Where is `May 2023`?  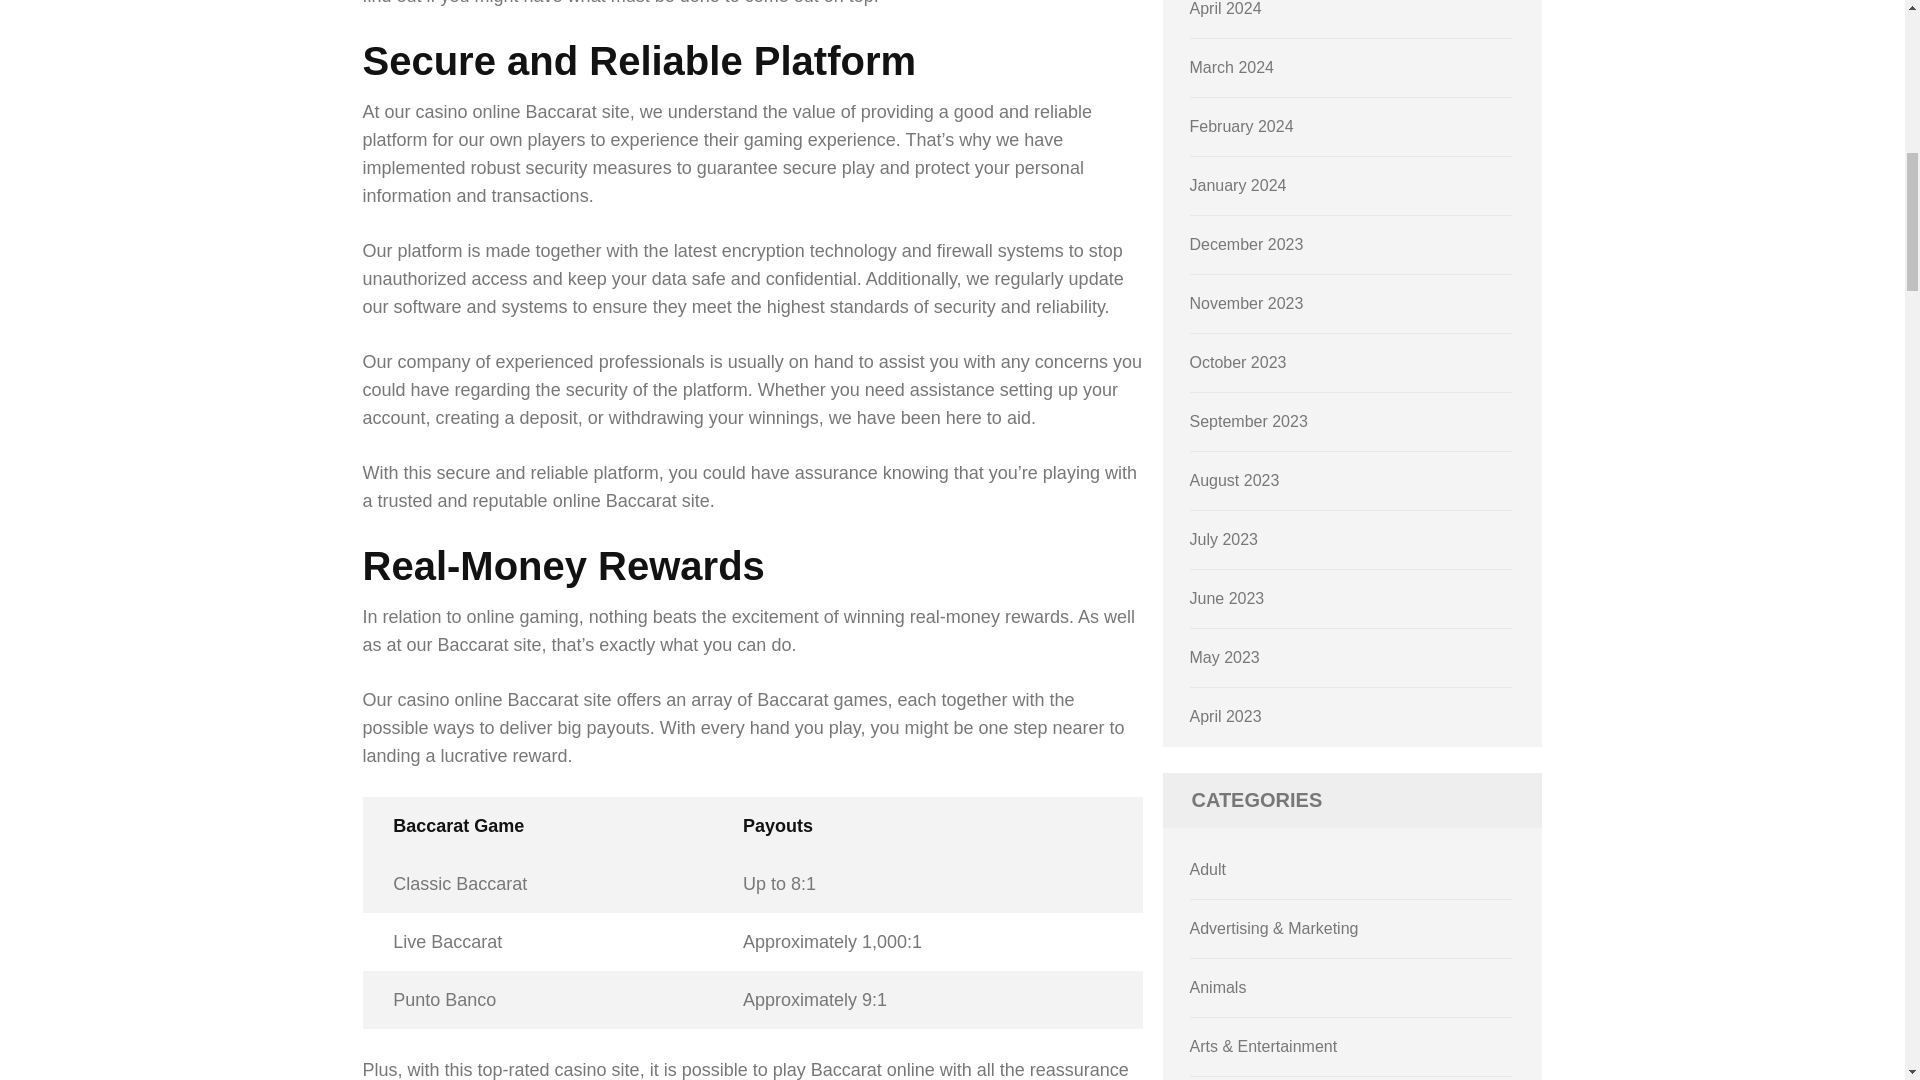
May 2023 is located at coordinates (1224, 658).